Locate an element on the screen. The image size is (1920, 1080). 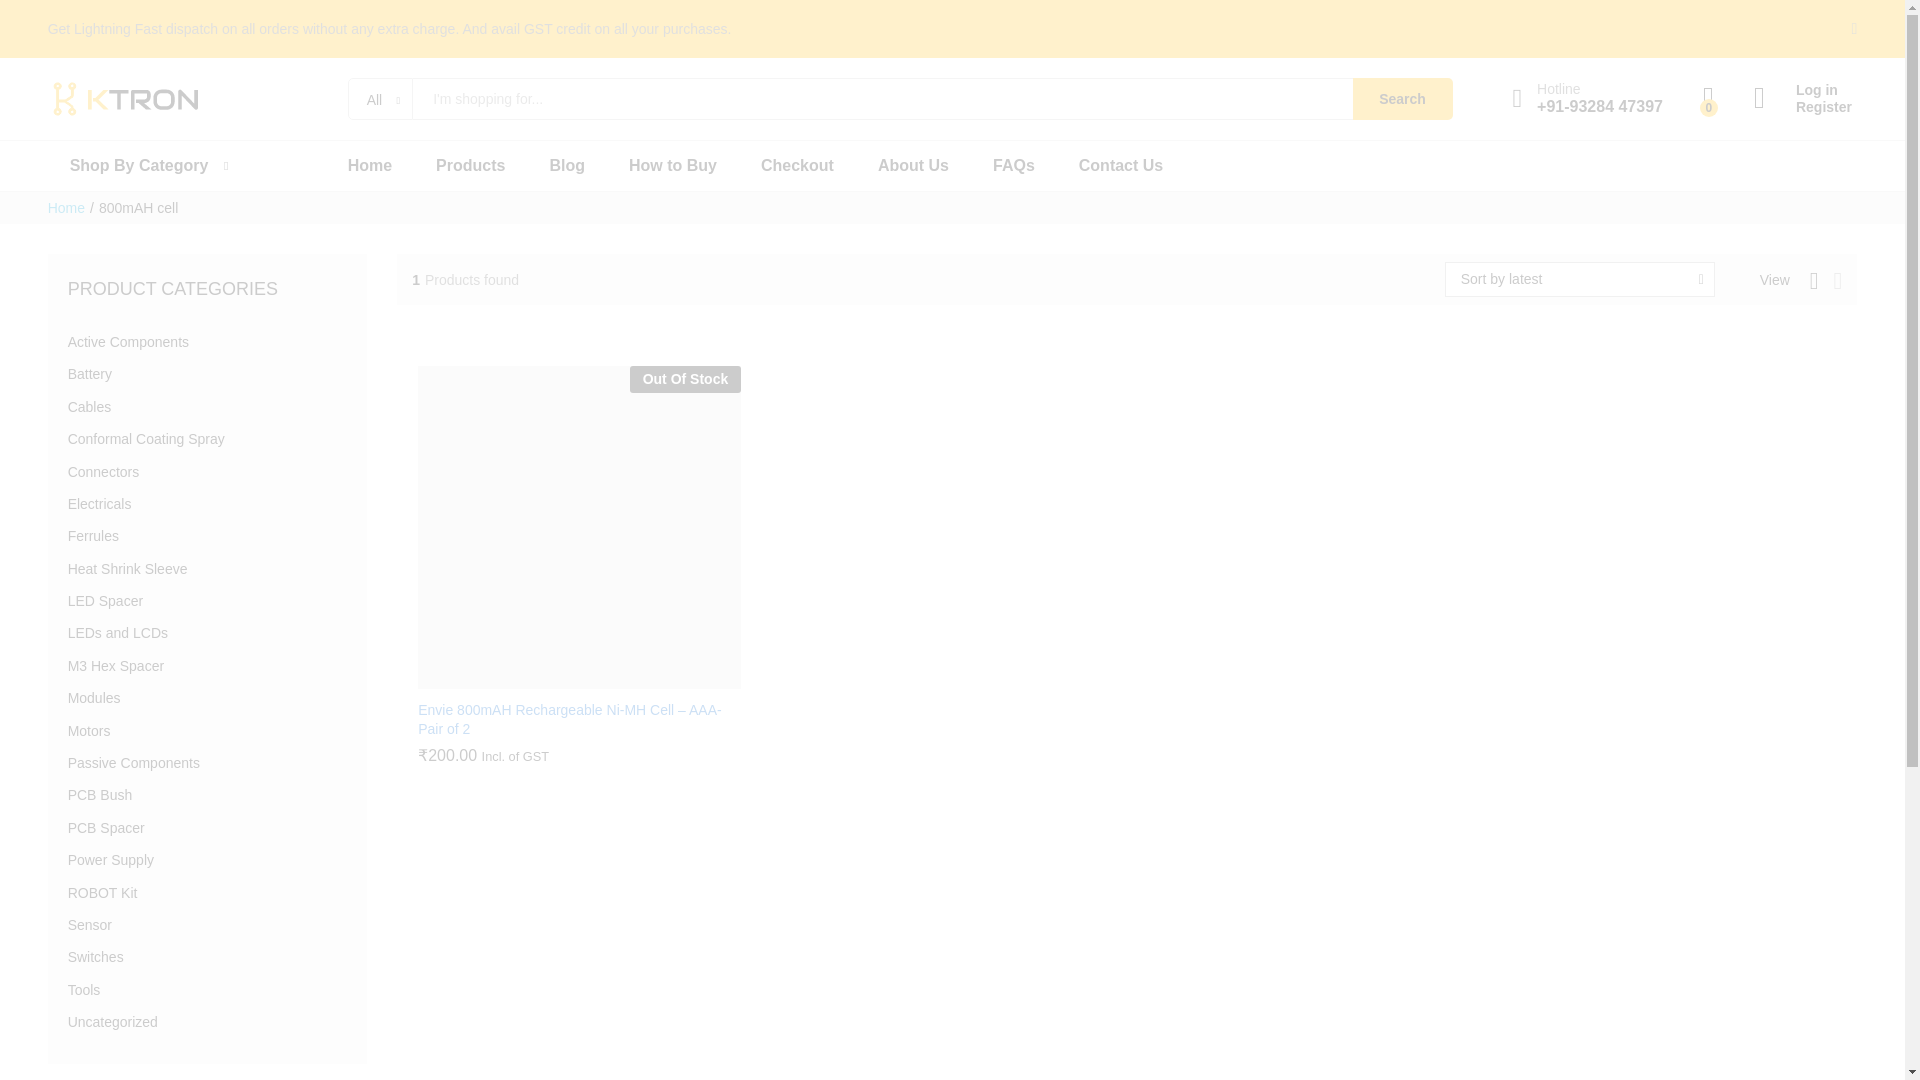
Checkout is located at coordinates (796, 165).